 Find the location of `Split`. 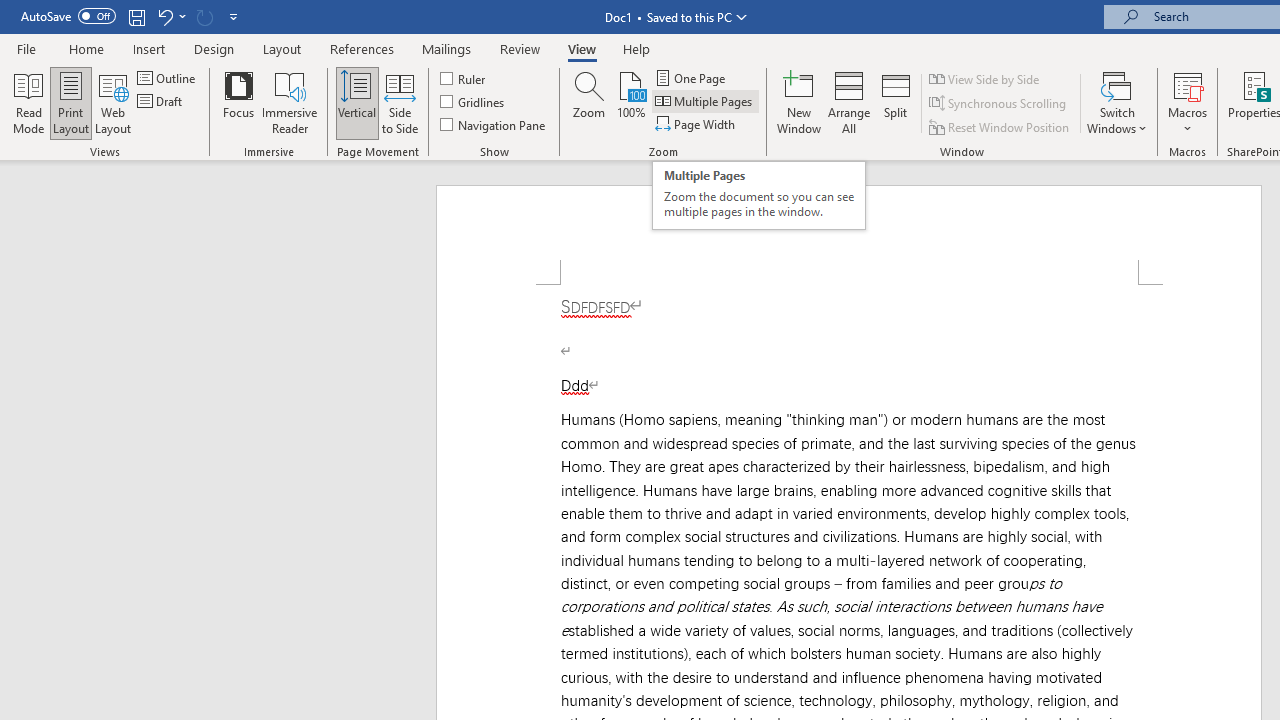

Split is located at coordinates (896, 102).